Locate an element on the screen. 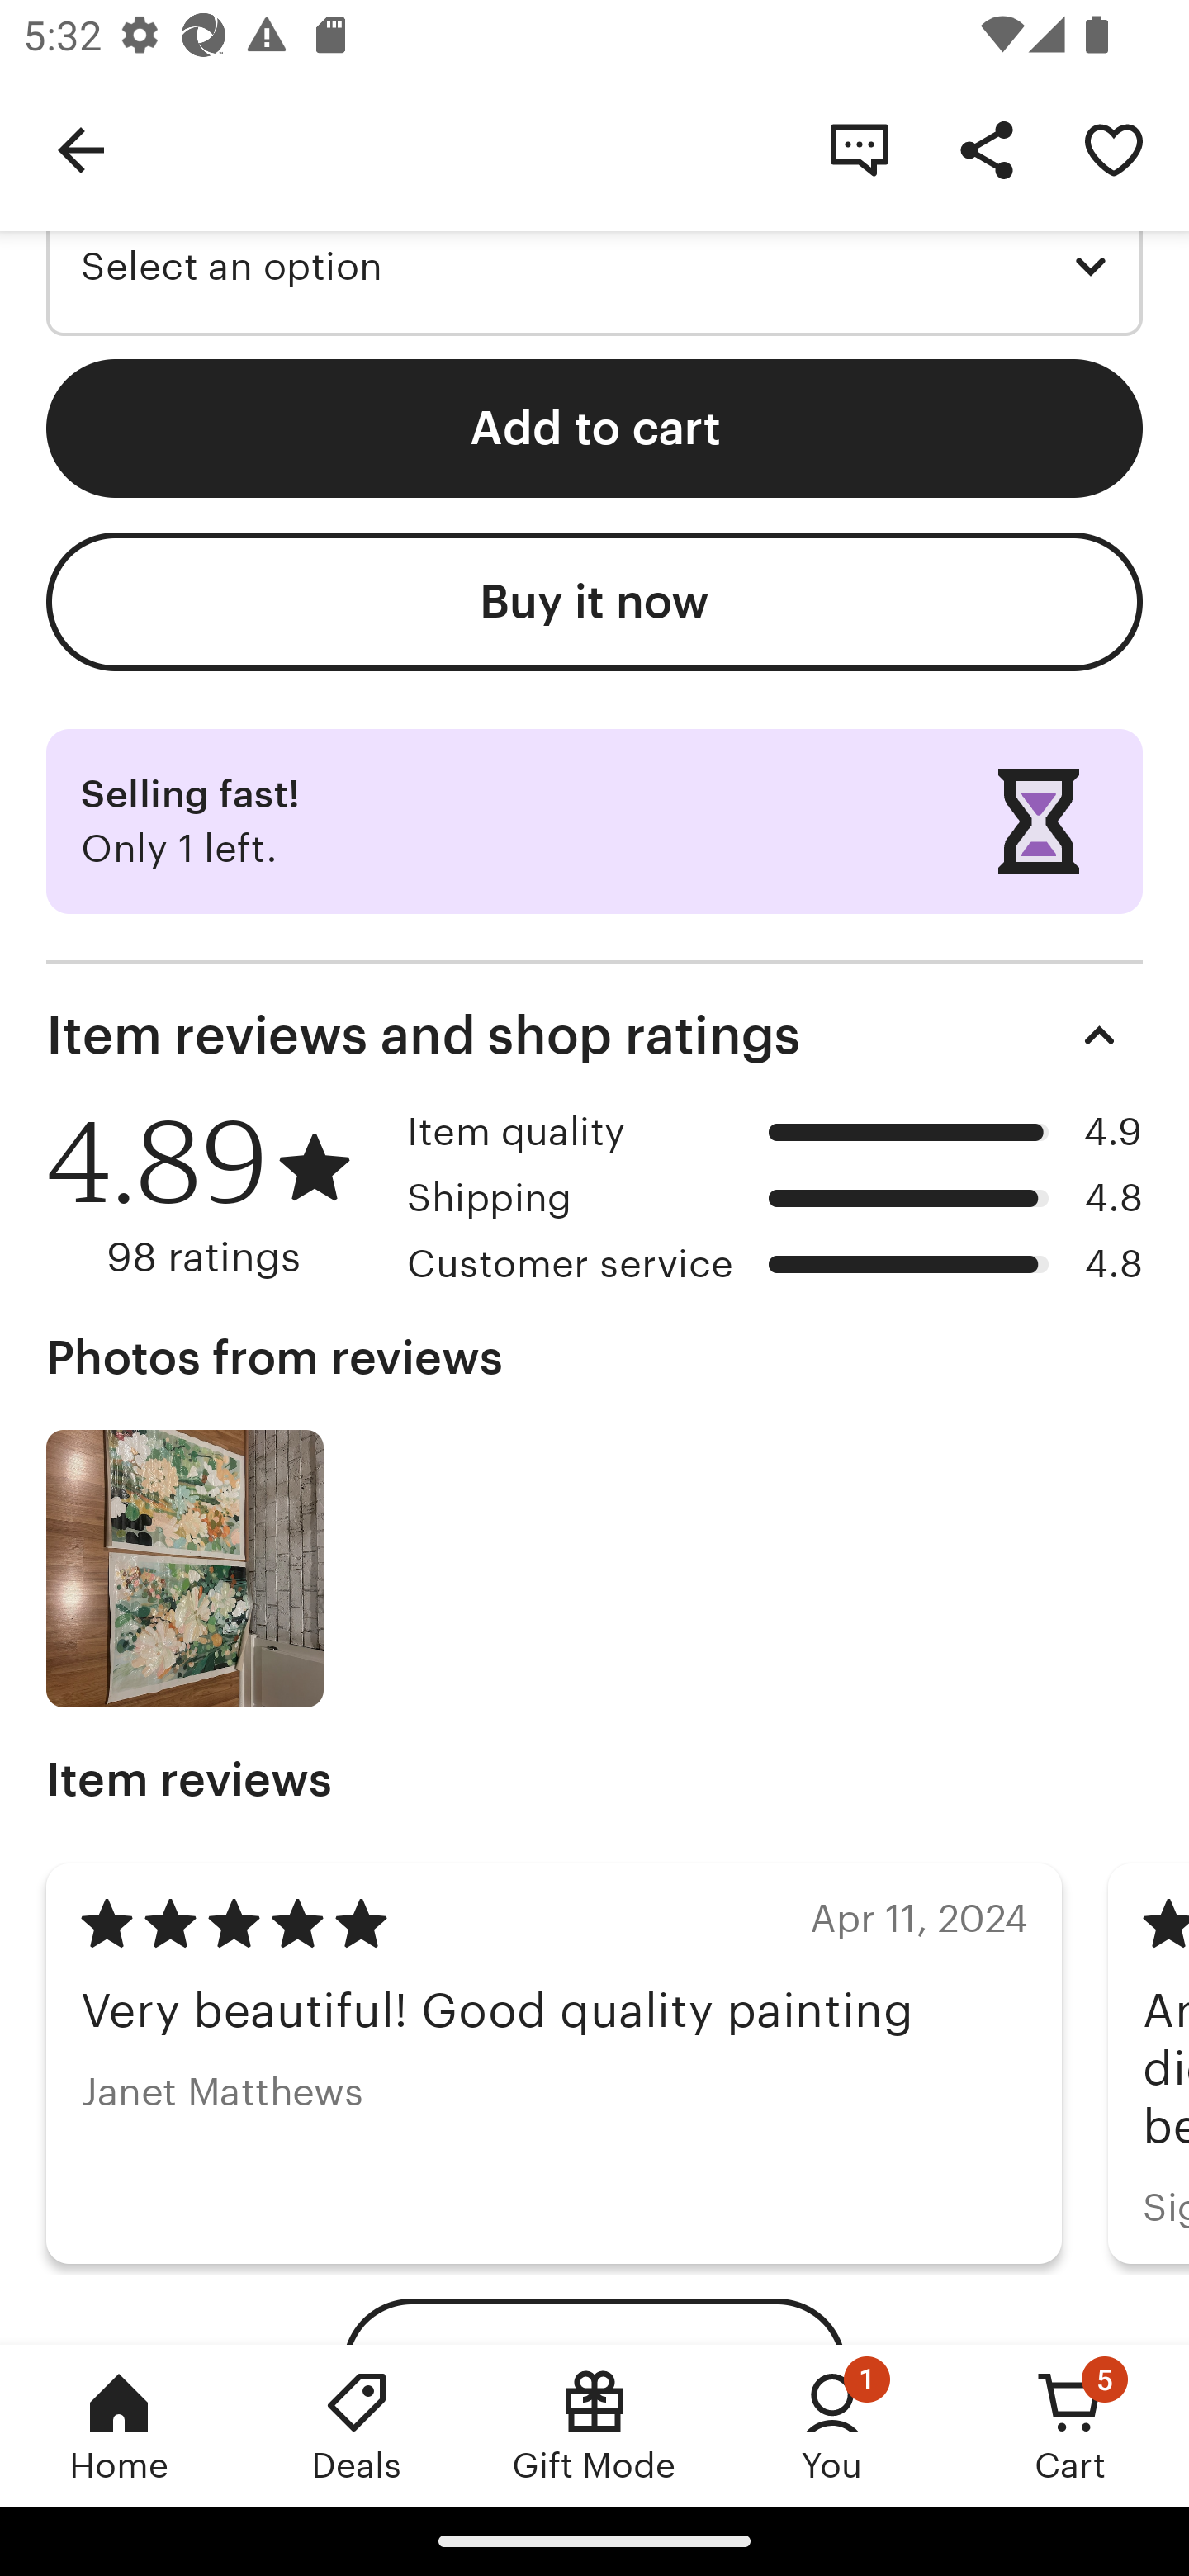 The image size is (1189, 2576). Cart, 5 new notifications Cart is located at coordinates (1070, 2425).